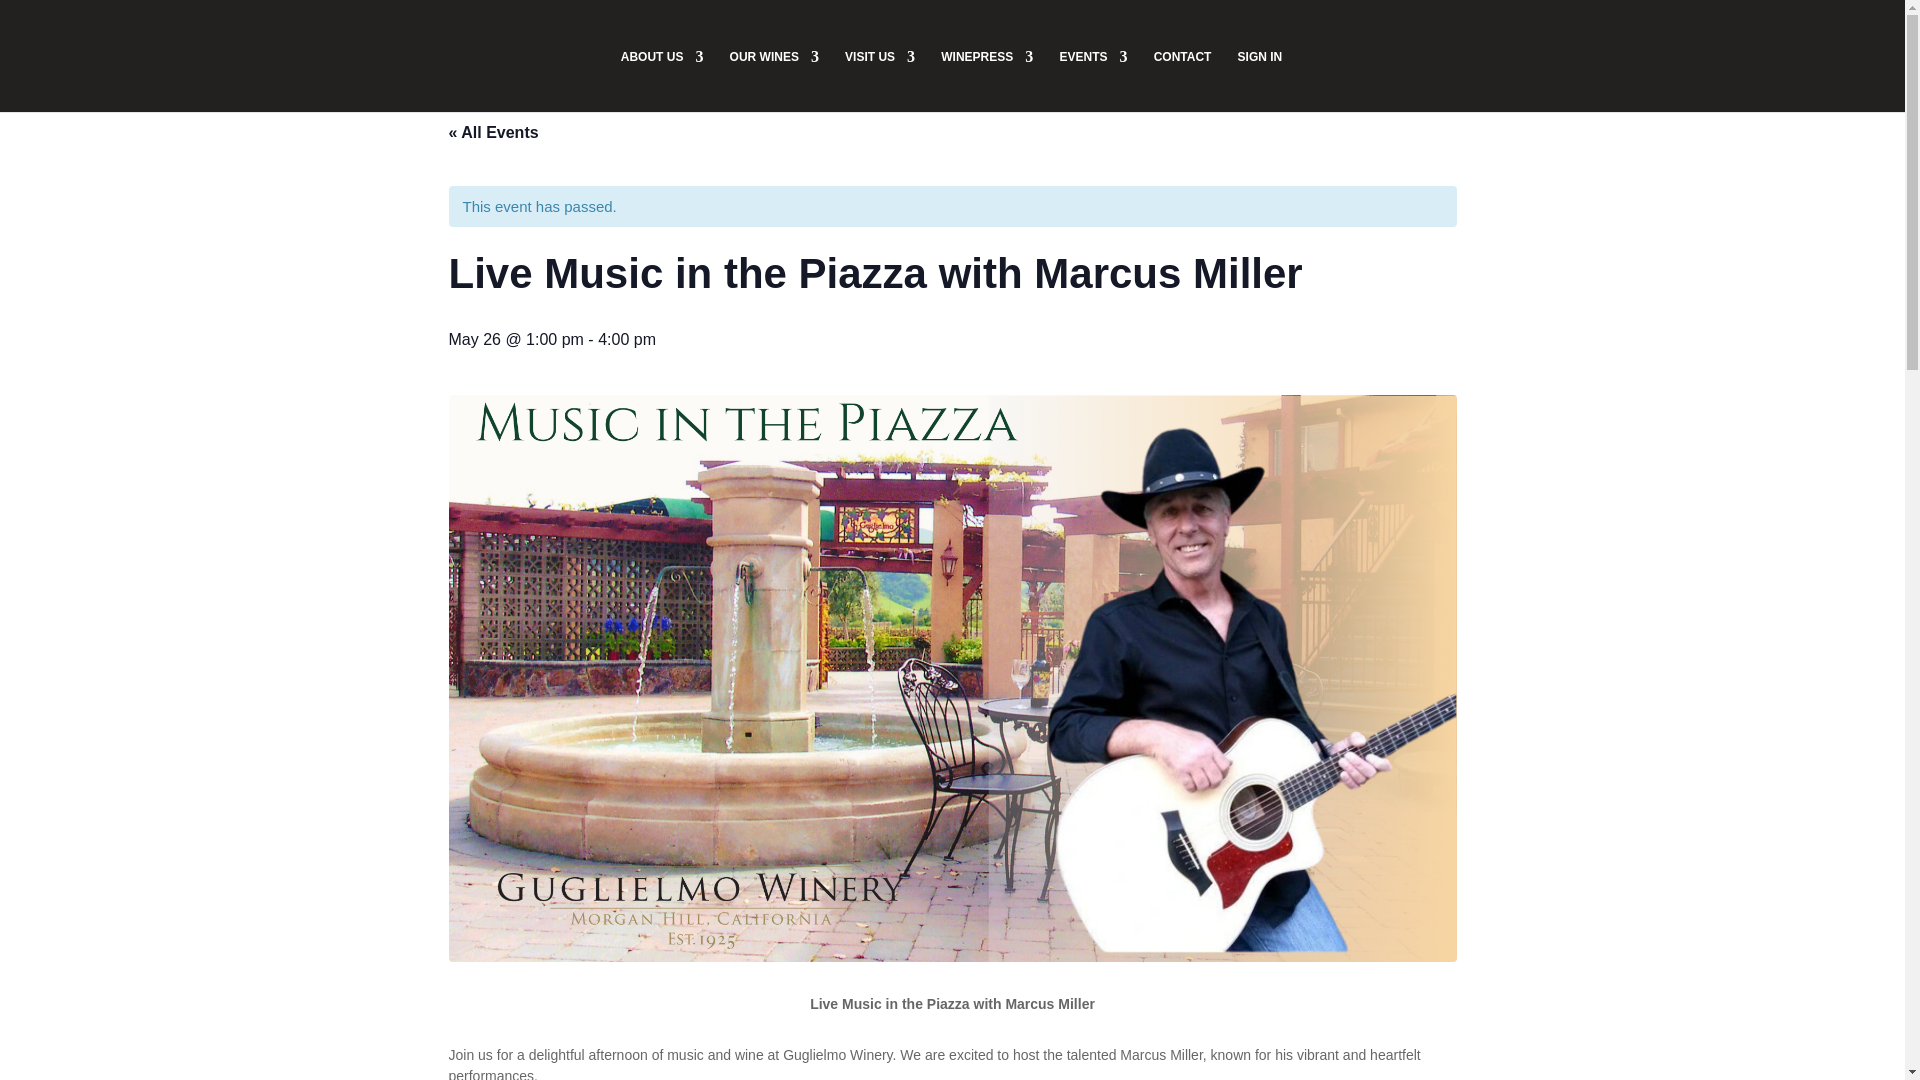 The image size is (1920, 1080). What do you see at coordinates (986, 80) in the screenshot?
I see `WINEPRESS` at bounding box center [986, 80].